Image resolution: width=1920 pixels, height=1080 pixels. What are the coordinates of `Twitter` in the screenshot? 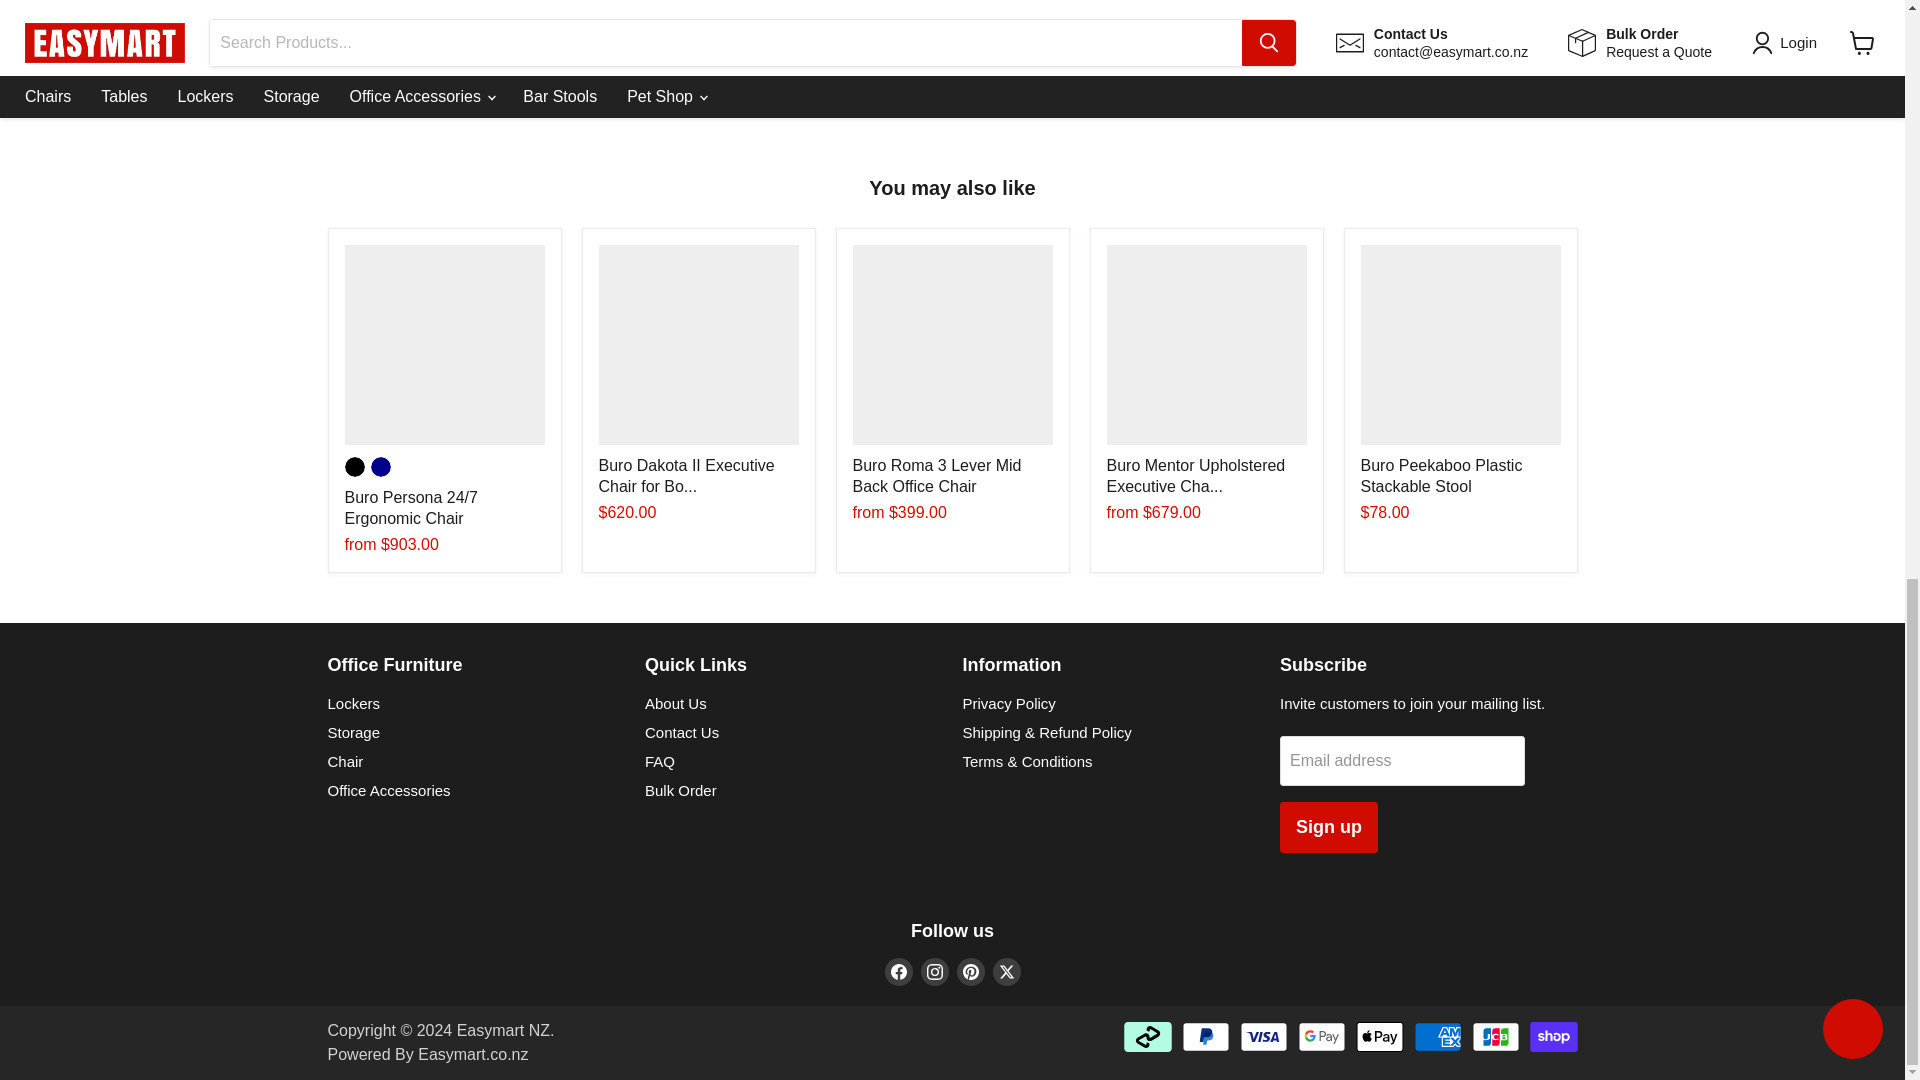 It's located at (1006, 972).